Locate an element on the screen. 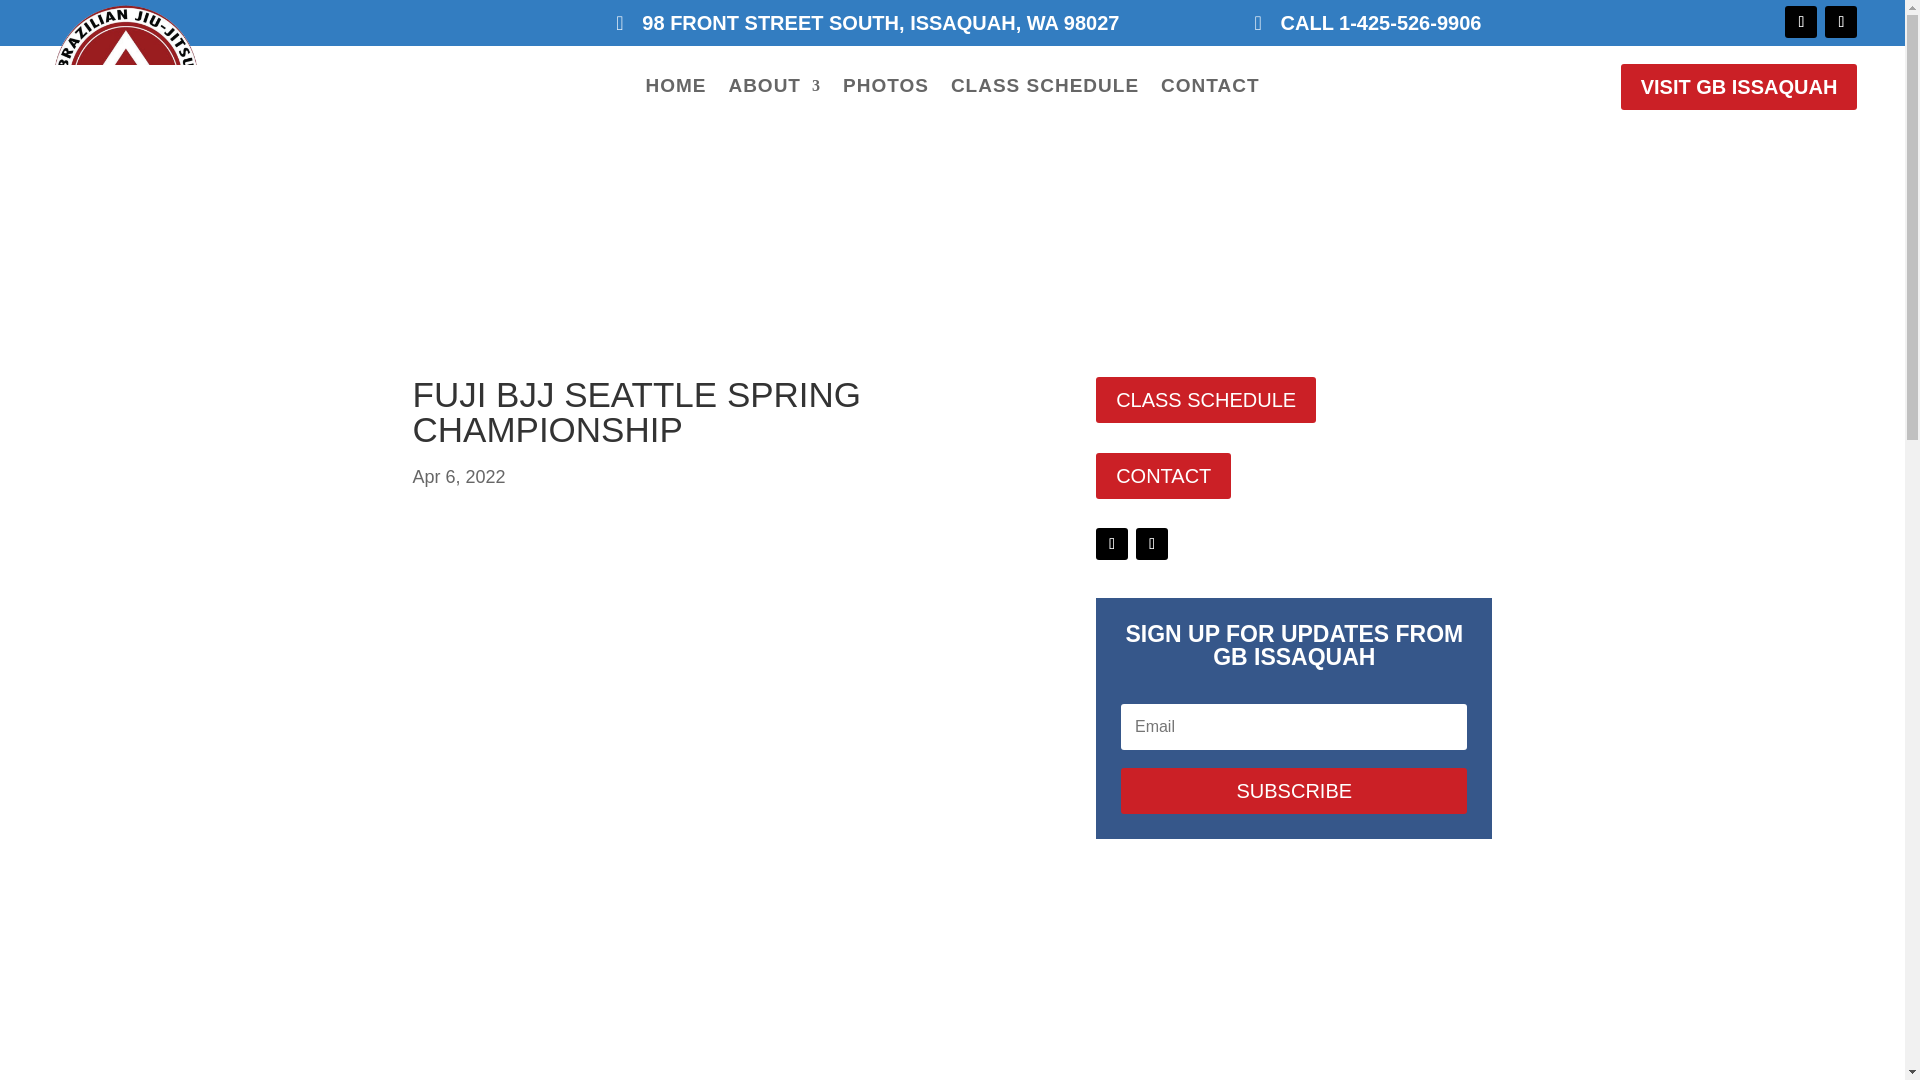  CLASS SCHEDULE is located at coordinates (1206, 400).